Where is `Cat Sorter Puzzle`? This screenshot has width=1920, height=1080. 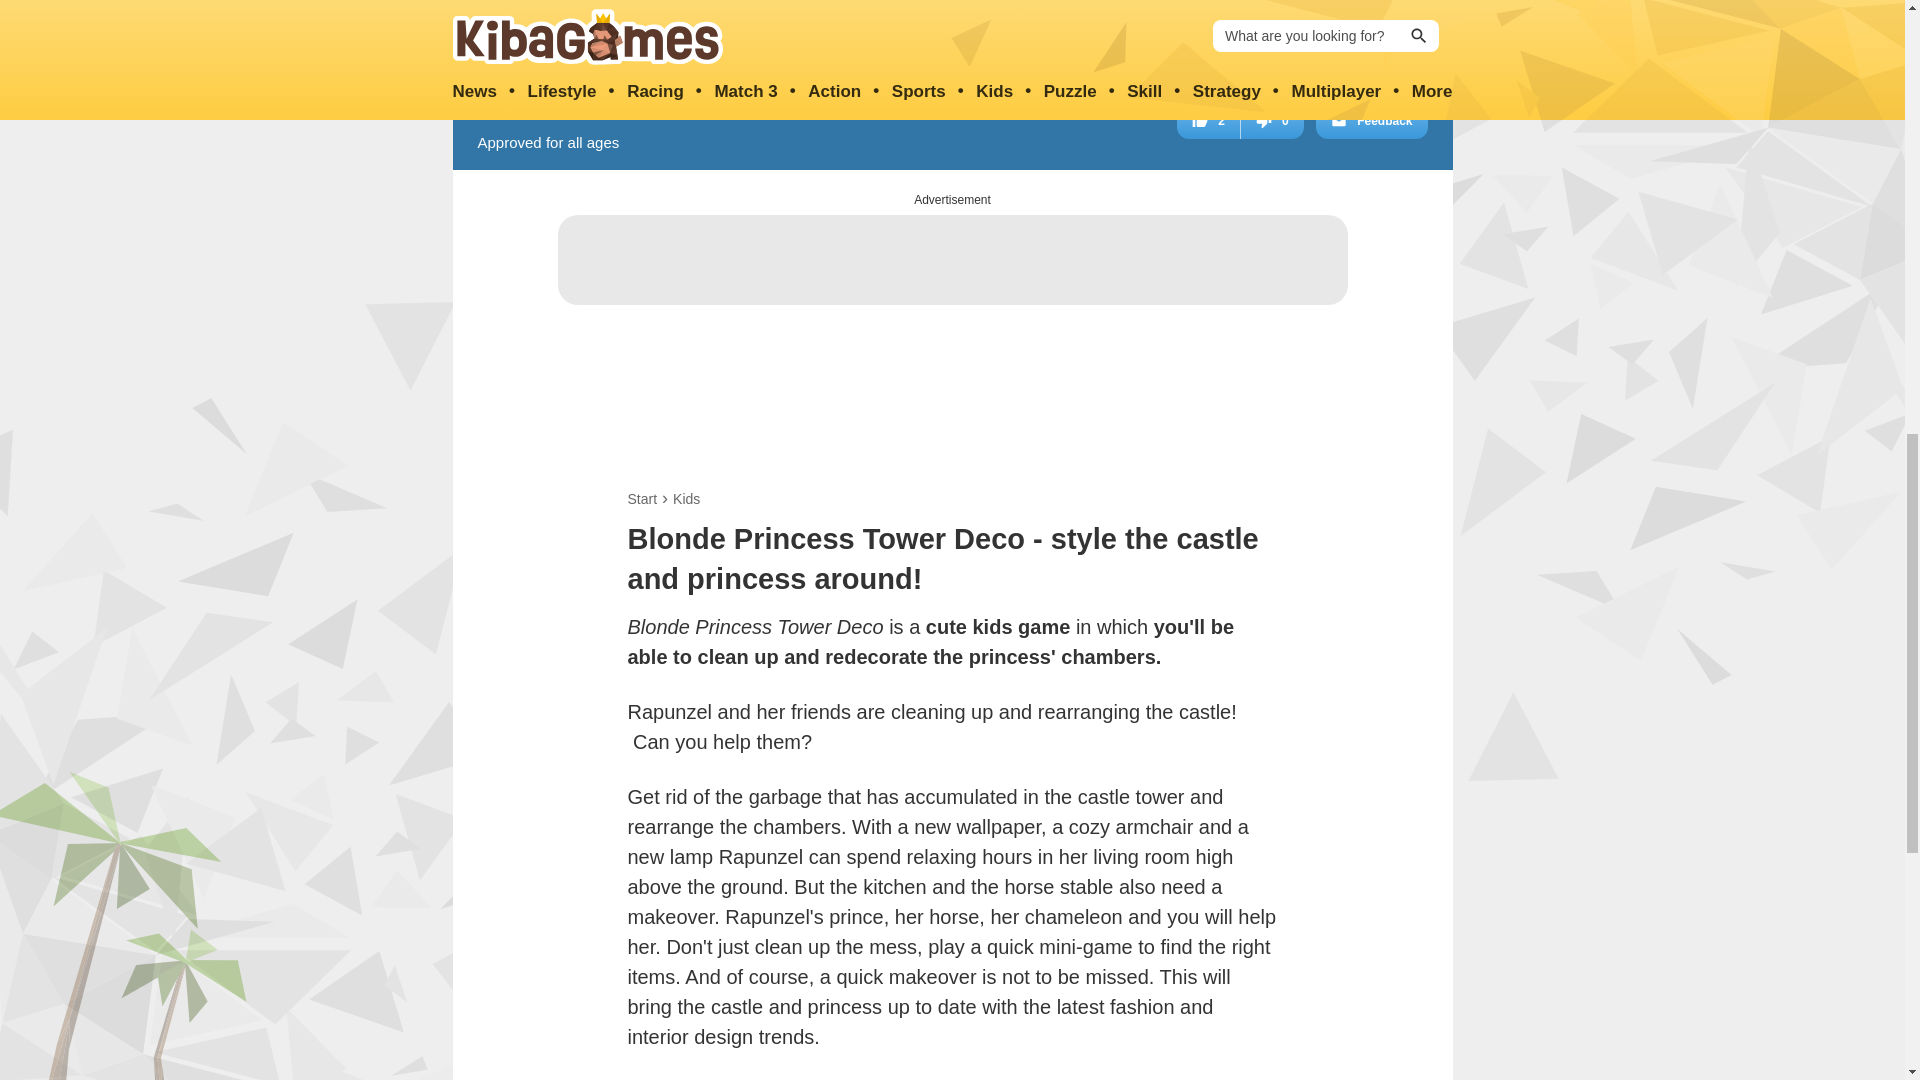
Cat Sorter Puzzle is located at coordinates (1258, 24).